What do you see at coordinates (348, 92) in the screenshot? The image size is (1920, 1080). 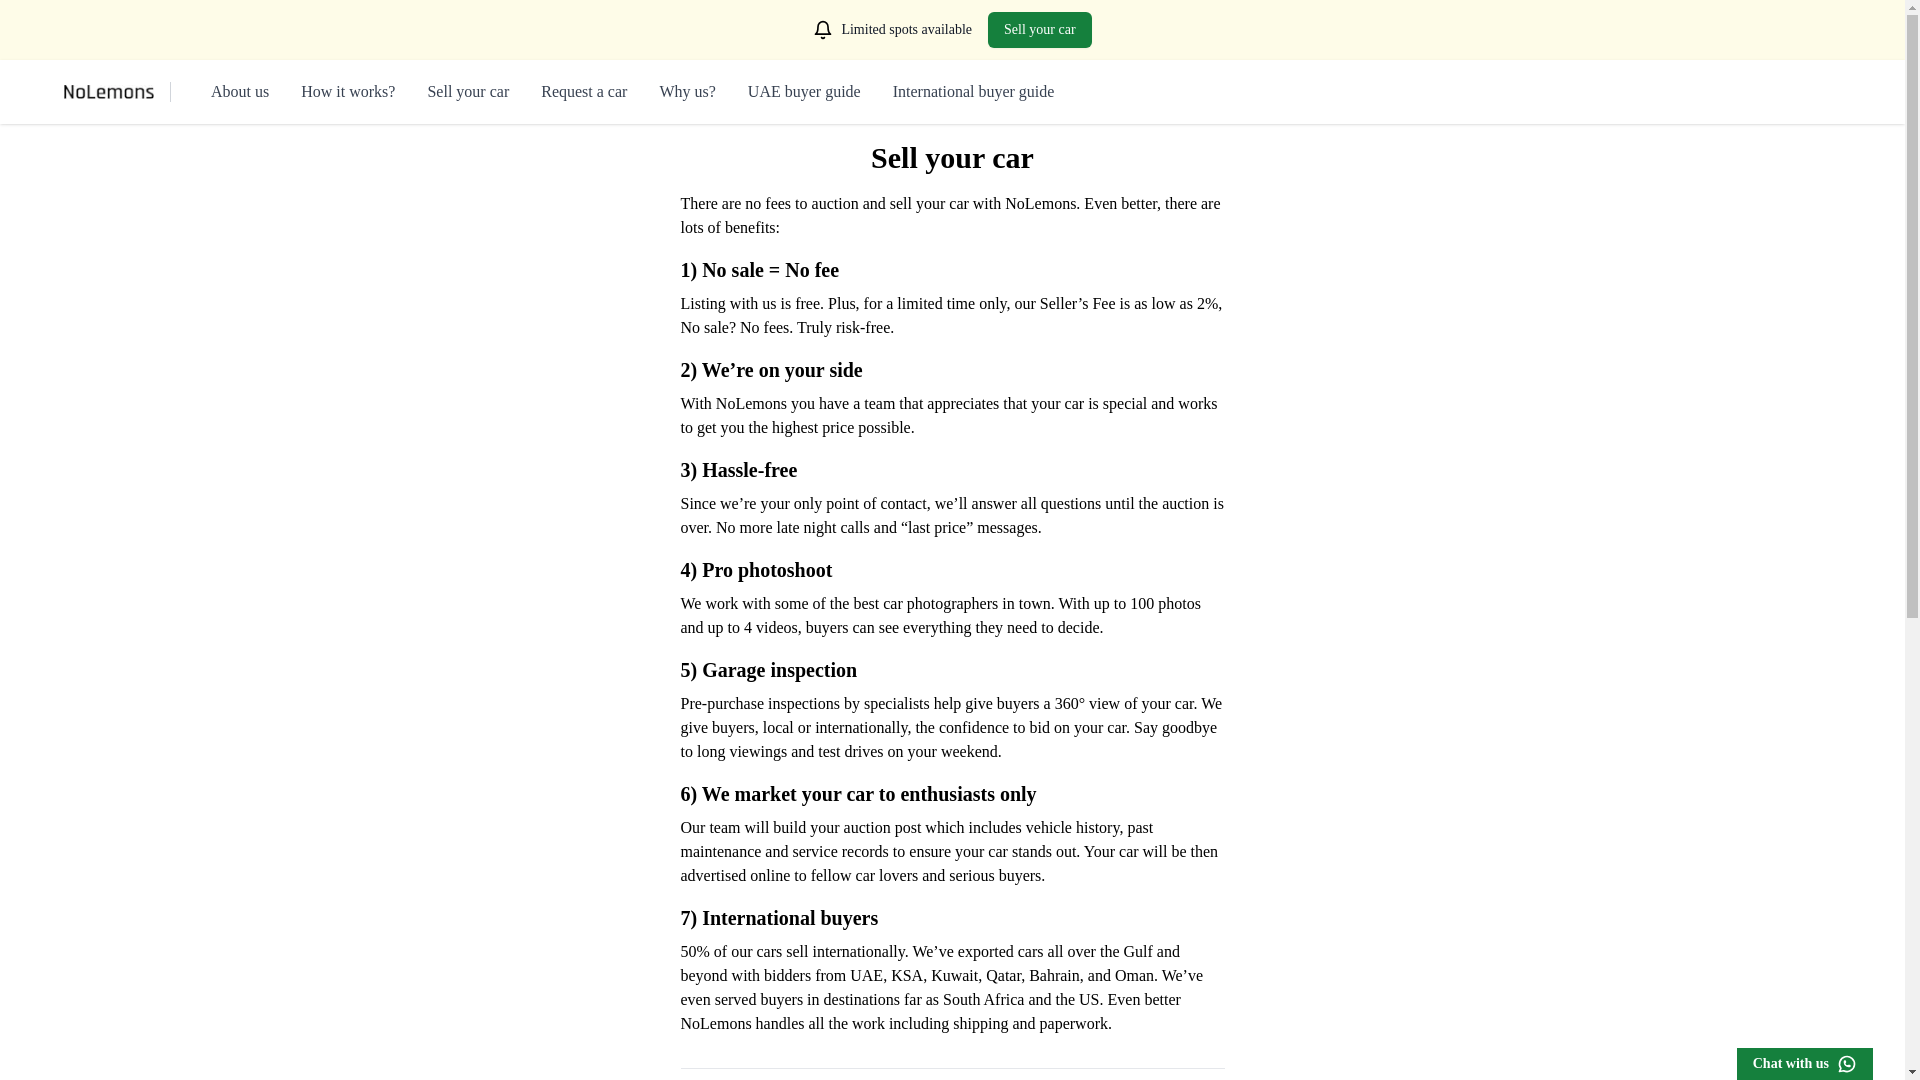 I see `How it works?` at bounding box center [348, 92].